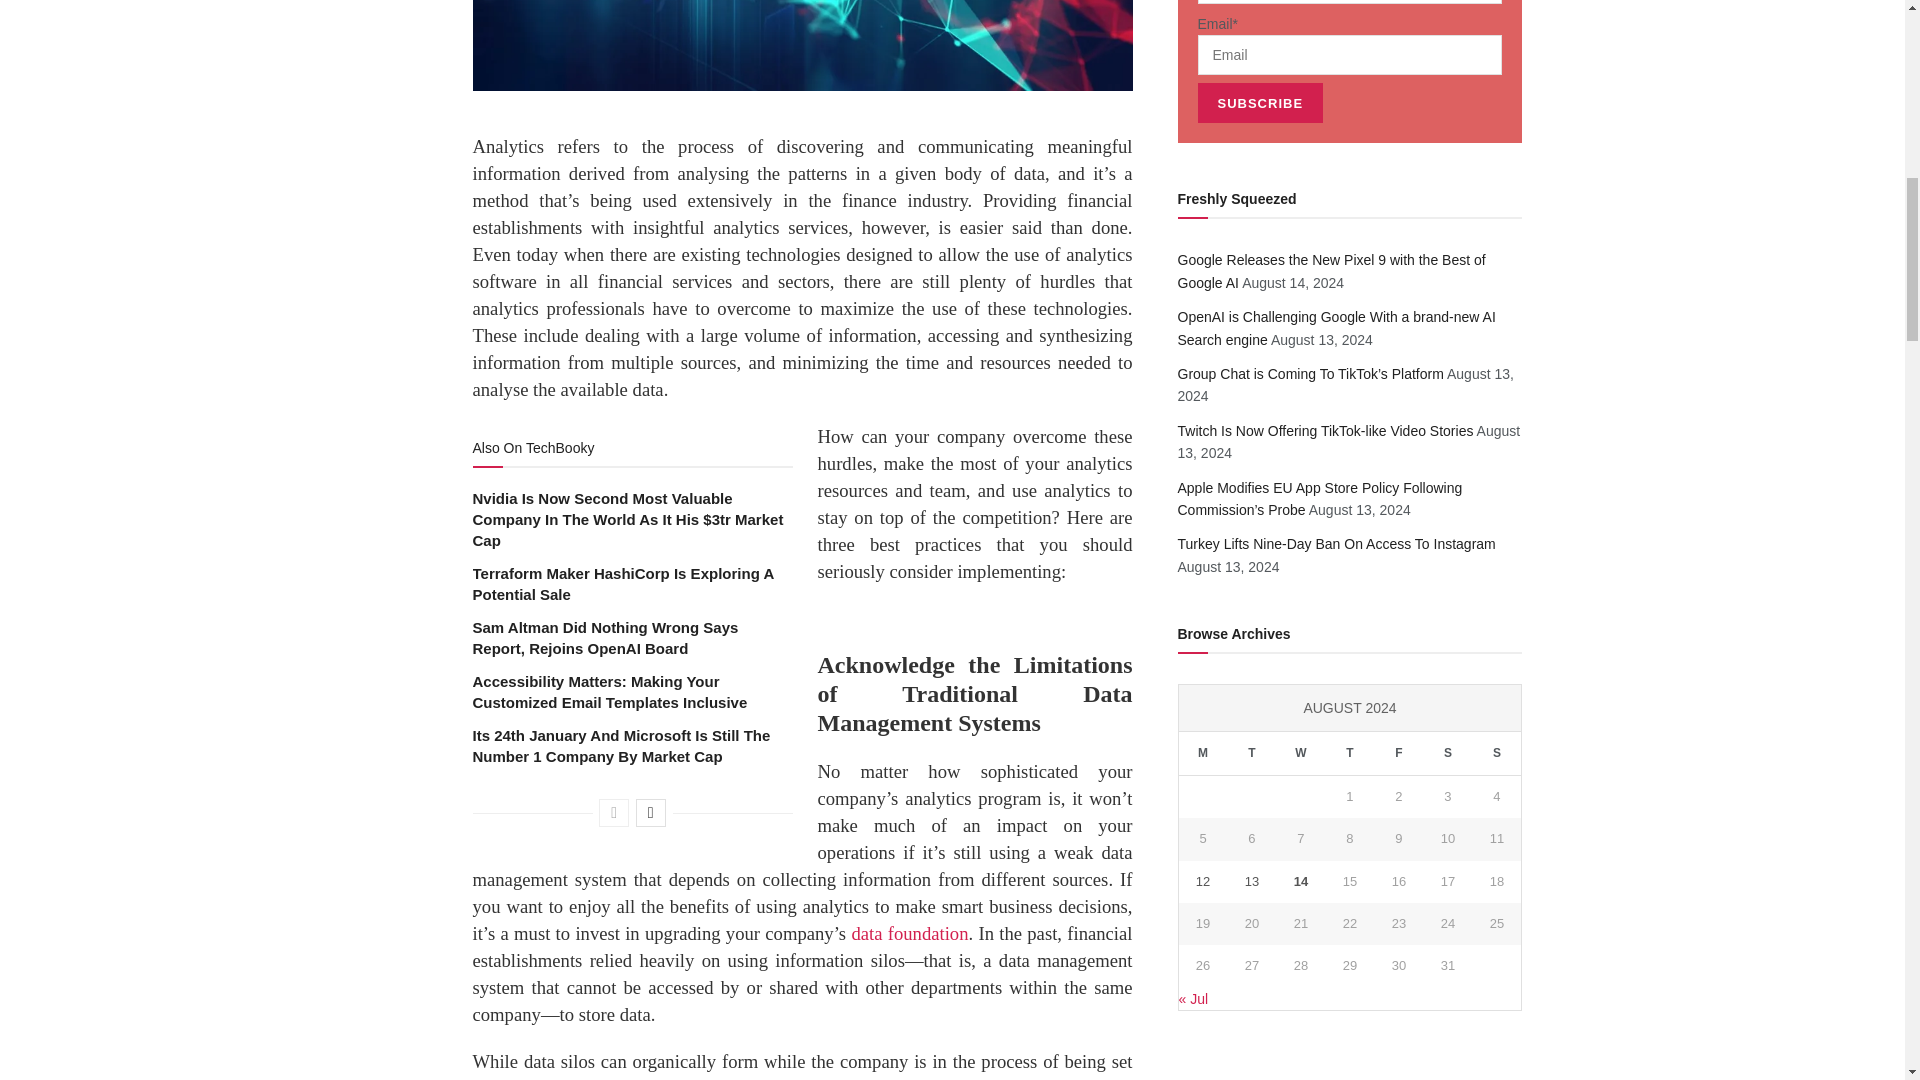 Image resolution: width=1920 pixels, height=1080 pixels. Describe the element at coordinates (1202, 754) in the screenshot. I see `Monday` at that location.